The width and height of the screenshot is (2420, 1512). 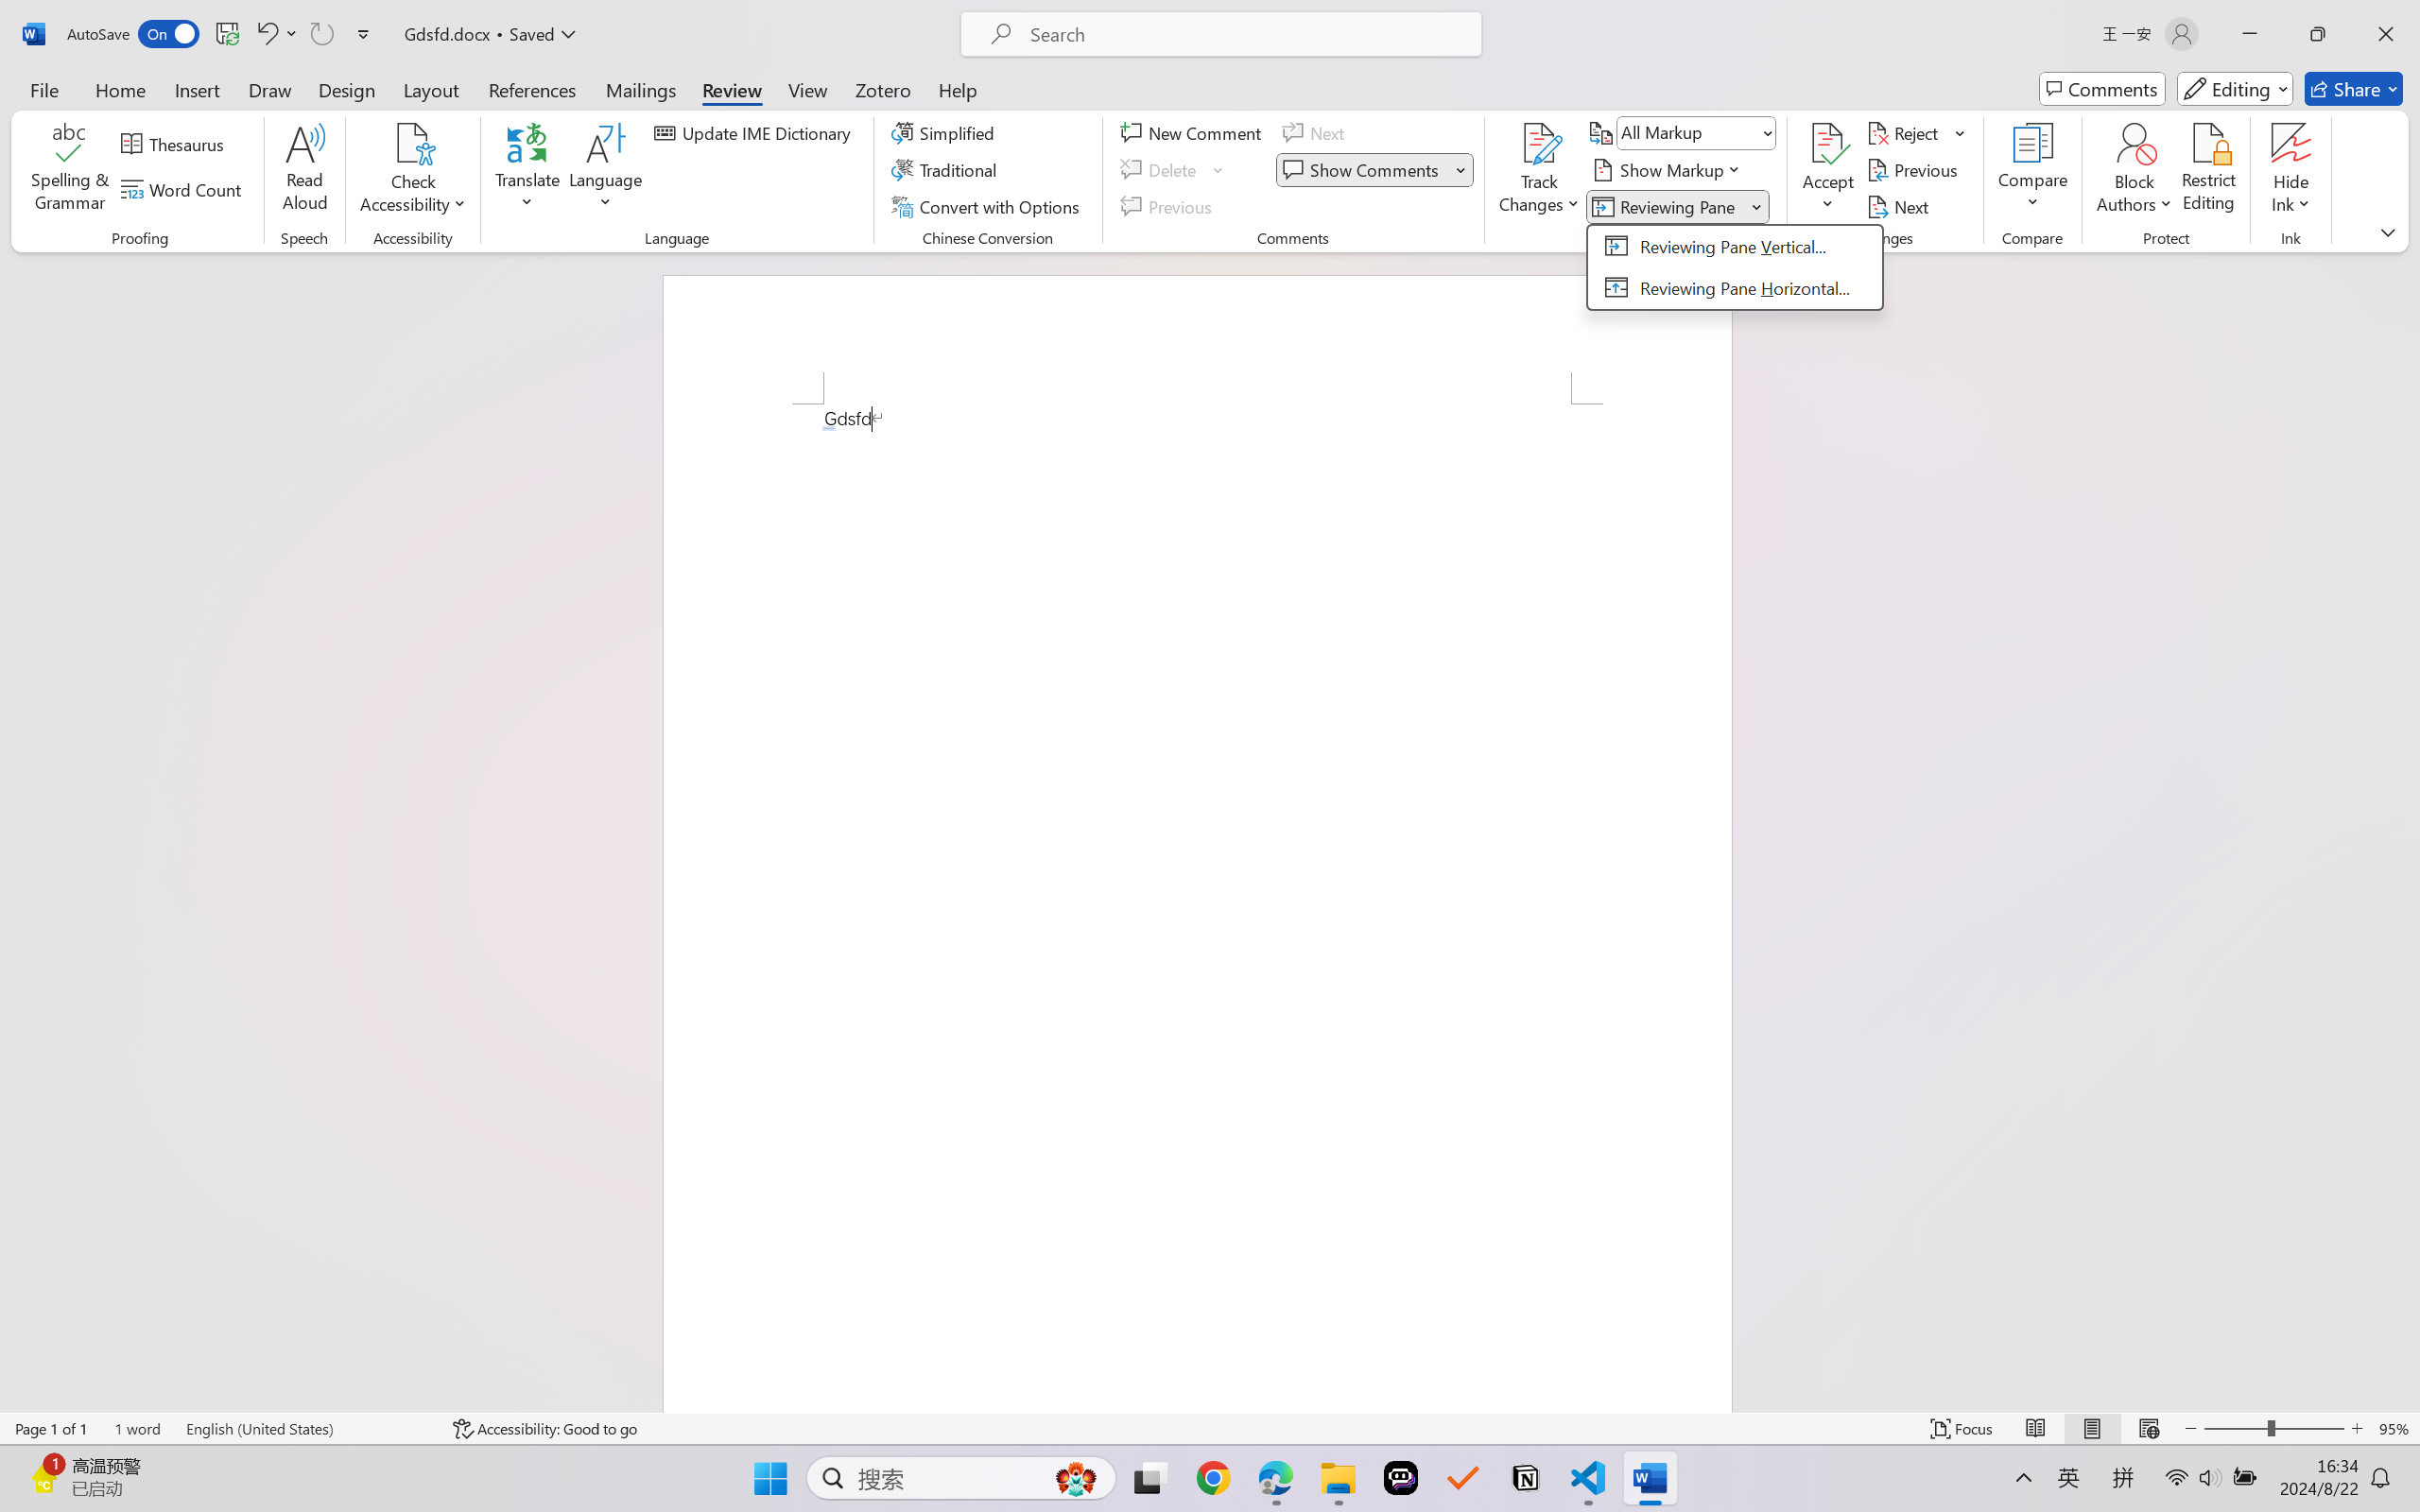 I want to click on Next, so click(x=1900, y=206).